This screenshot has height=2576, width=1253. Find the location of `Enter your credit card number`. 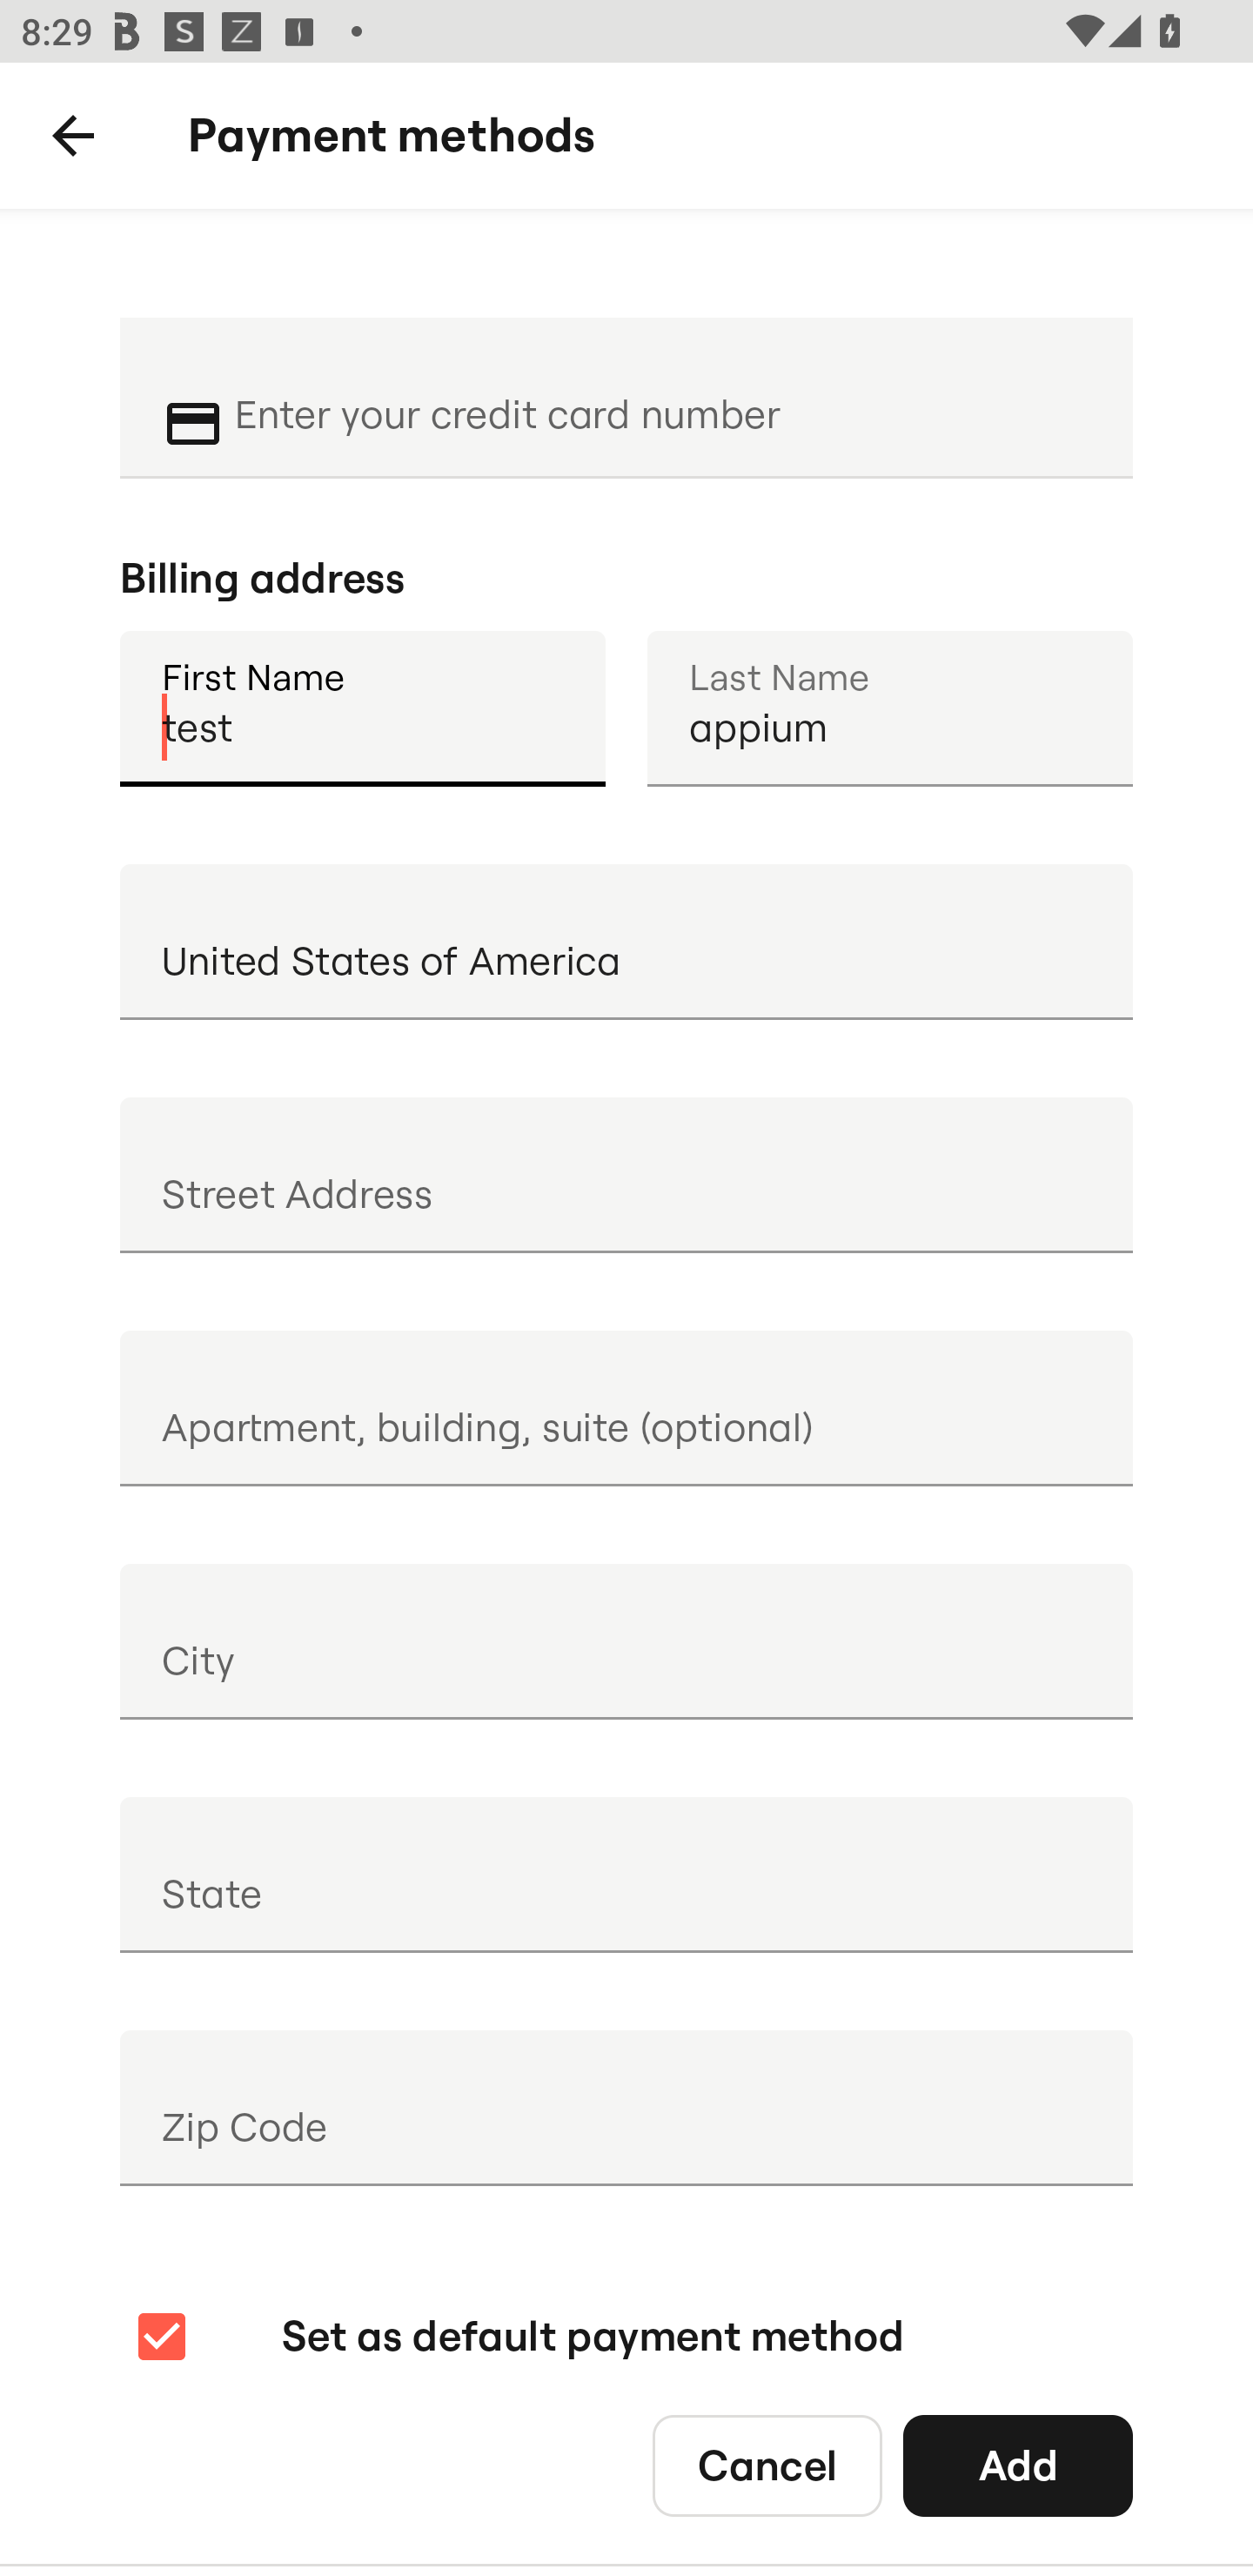

Enter your credit card number is located at coordinates (663, 395).